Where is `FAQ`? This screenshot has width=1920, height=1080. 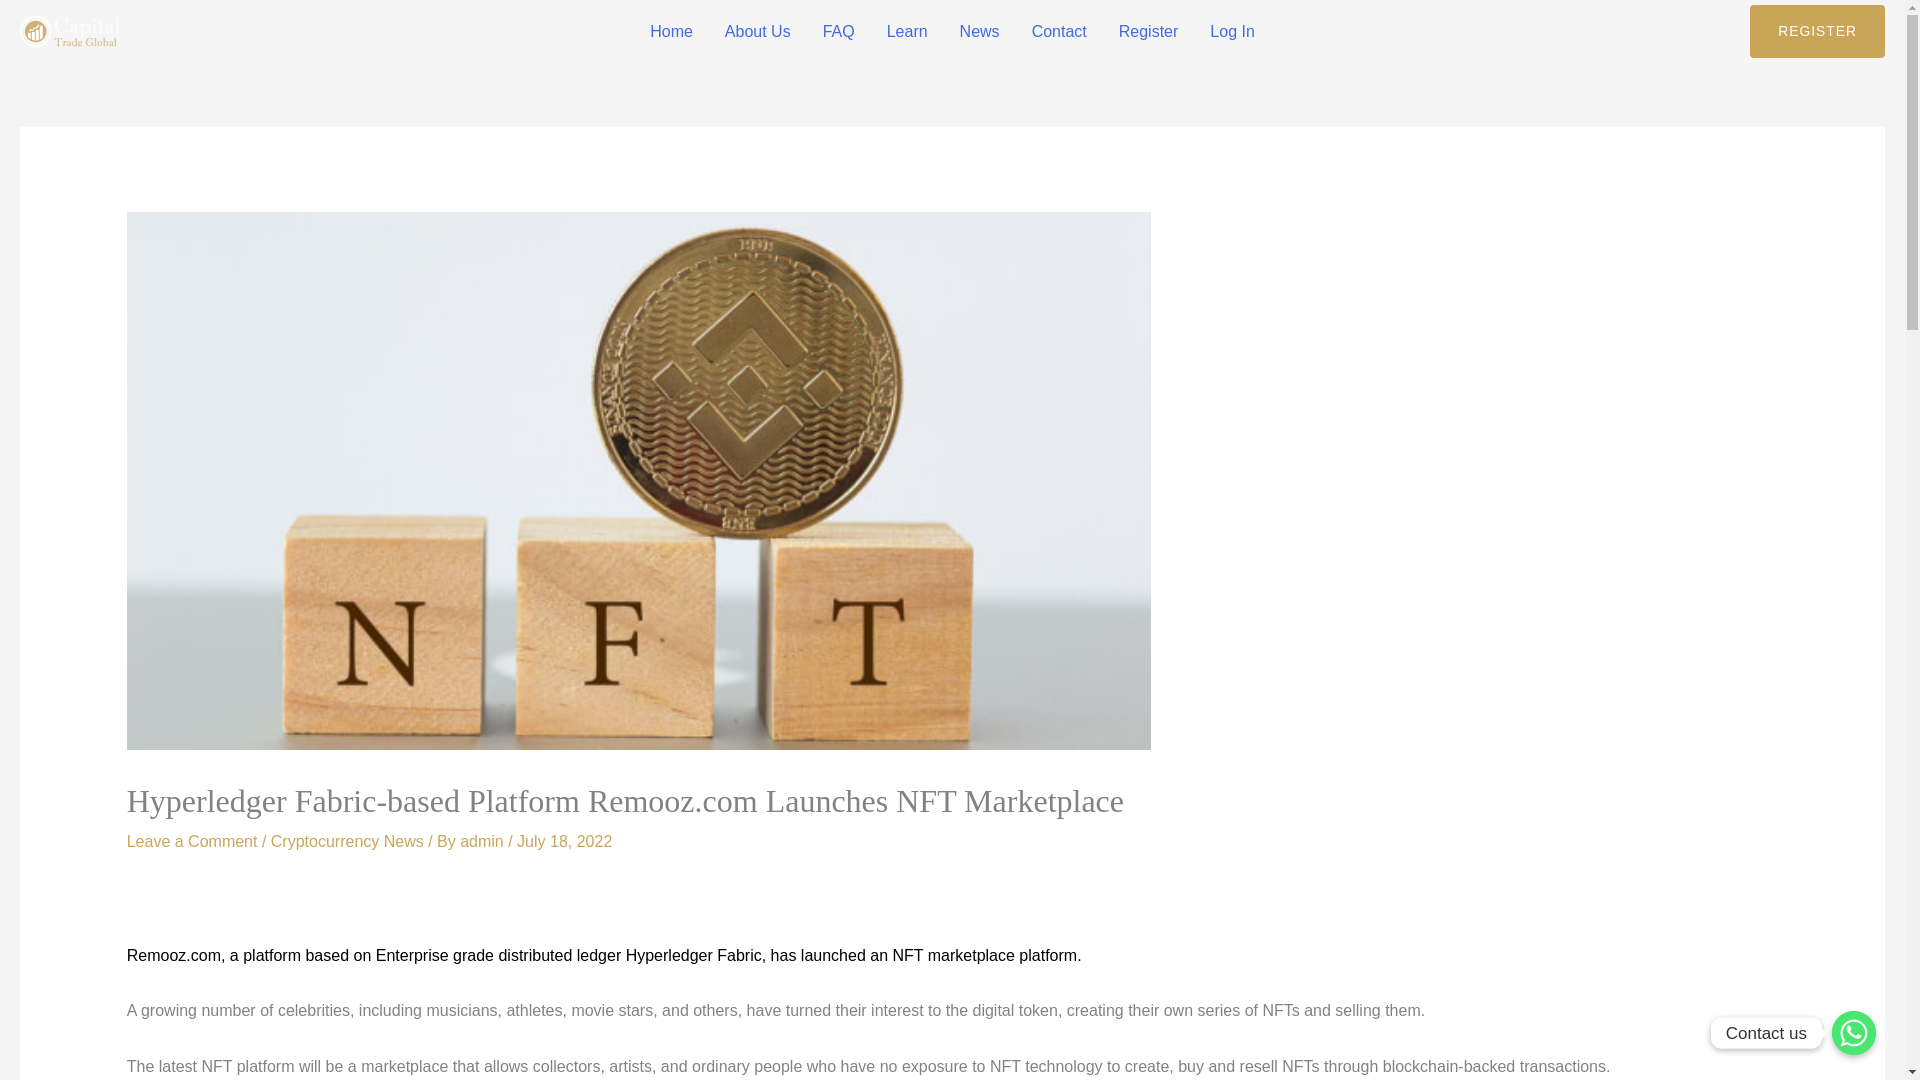
FAQ is located at coordinates (838, 31).